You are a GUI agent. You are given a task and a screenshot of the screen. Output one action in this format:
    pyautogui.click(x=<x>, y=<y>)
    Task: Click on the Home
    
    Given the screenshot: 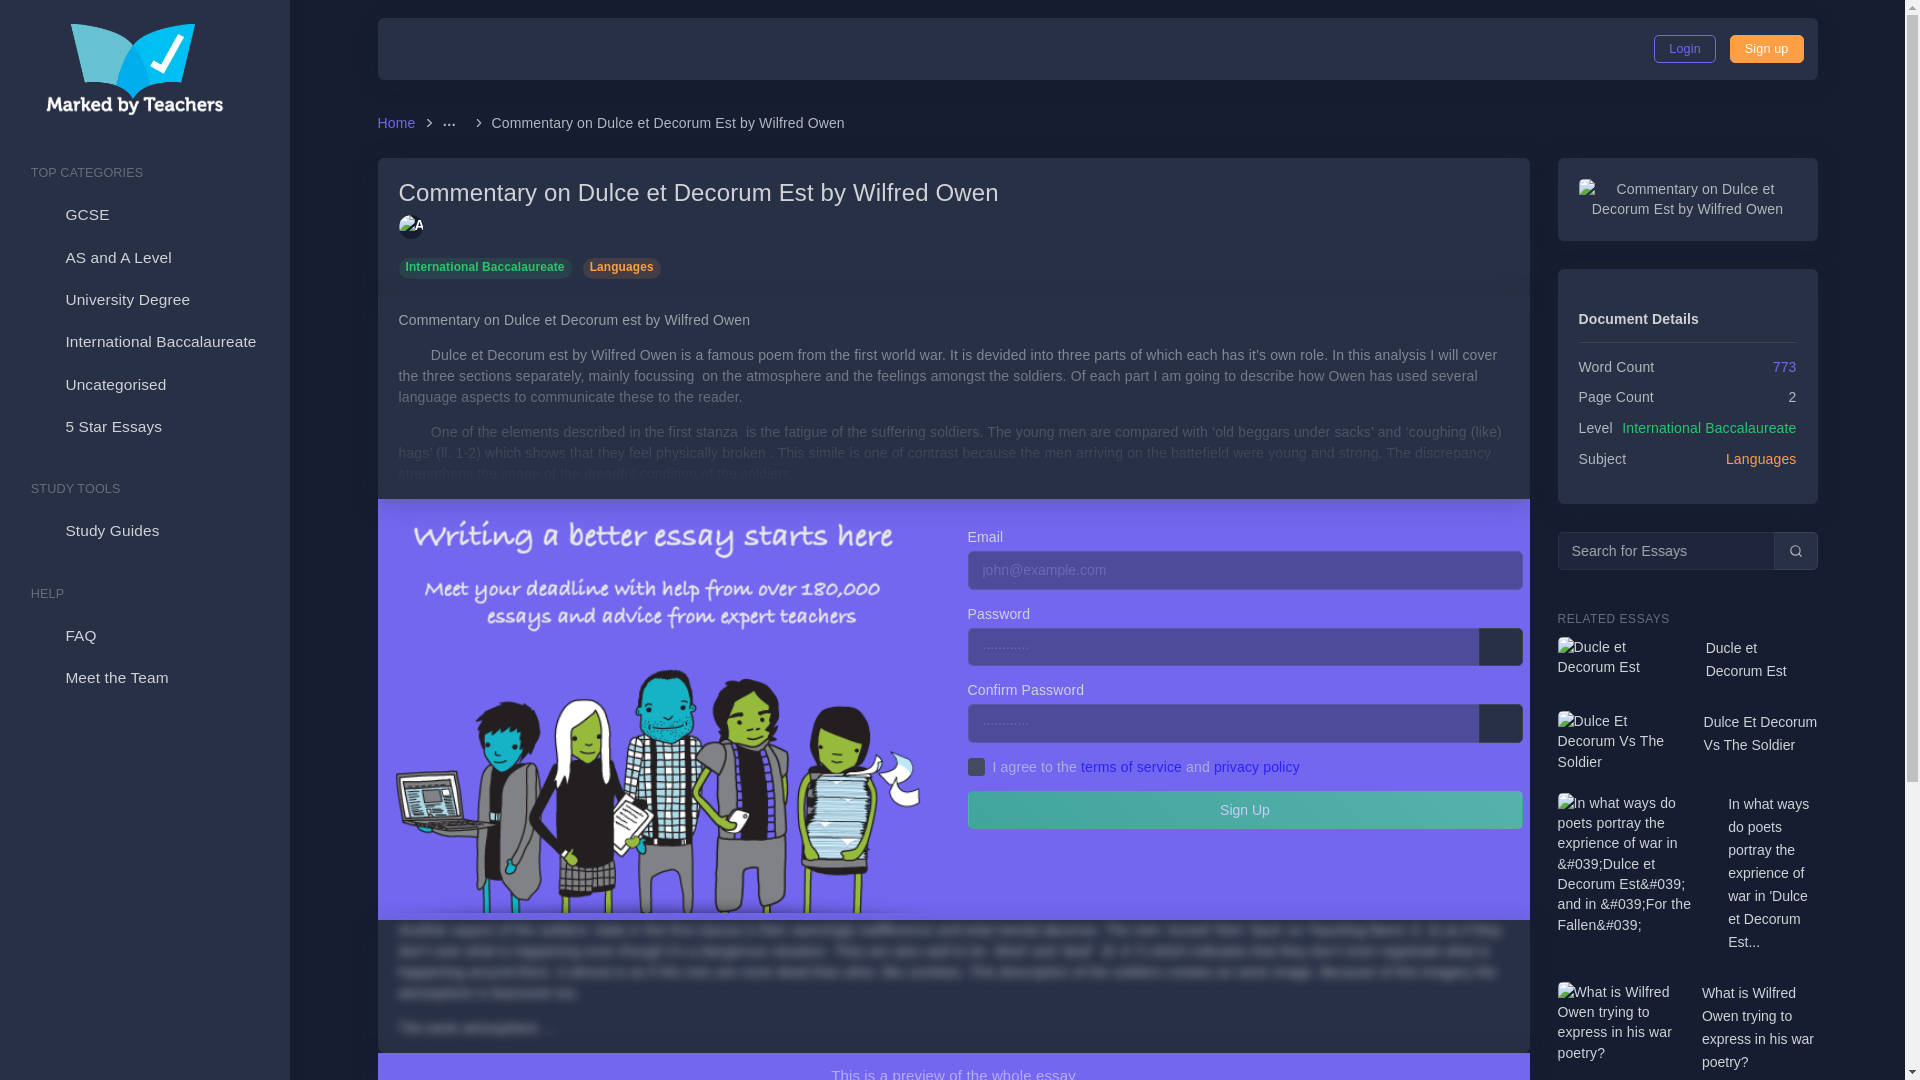 What is the action you would take?
    pyautogui.click(x=399, y=122)
    